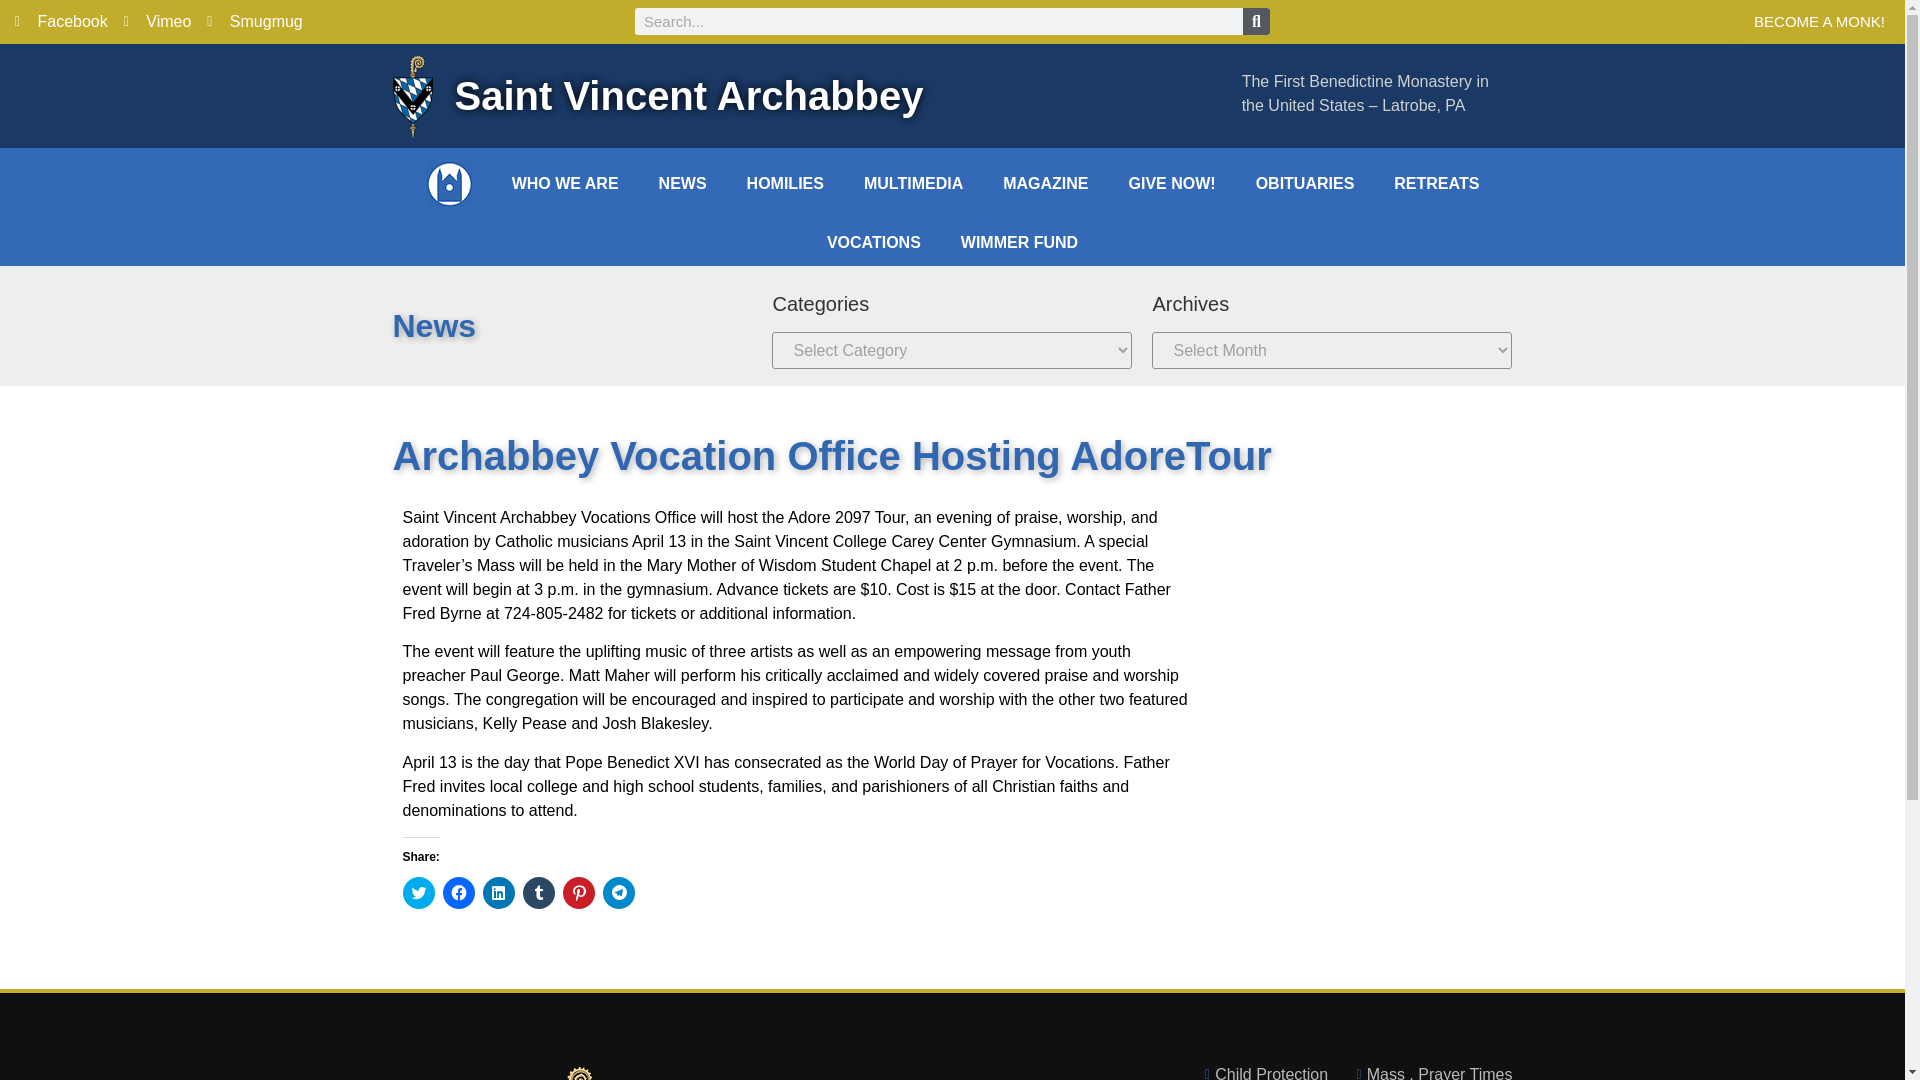 The image size is (1920, 1080). I want to click on VOCATIONS, so click(873, 242).